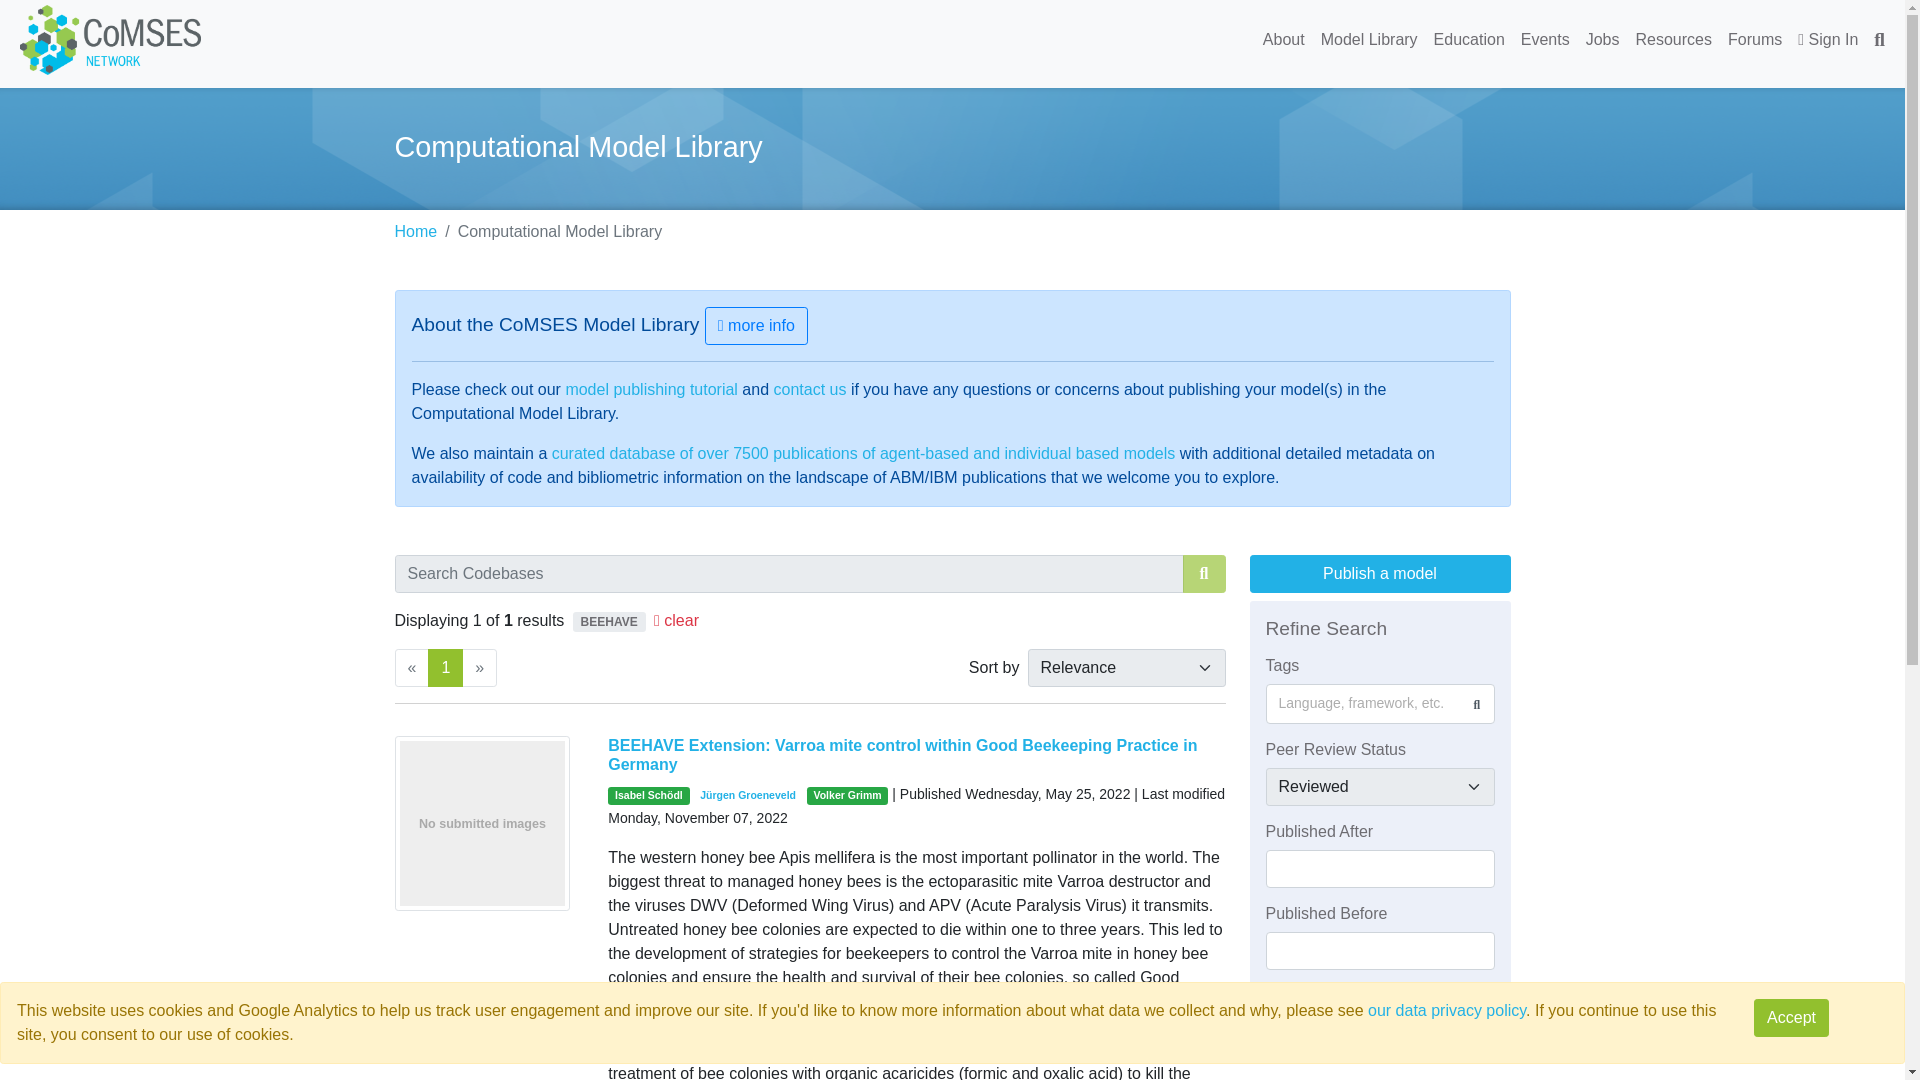 The width and height of the screenshot is (1920, 1080). What do you see at coordinates (1370, 40) in the screenshot?
I see `Model Library` at bounding box center [1370, 40].